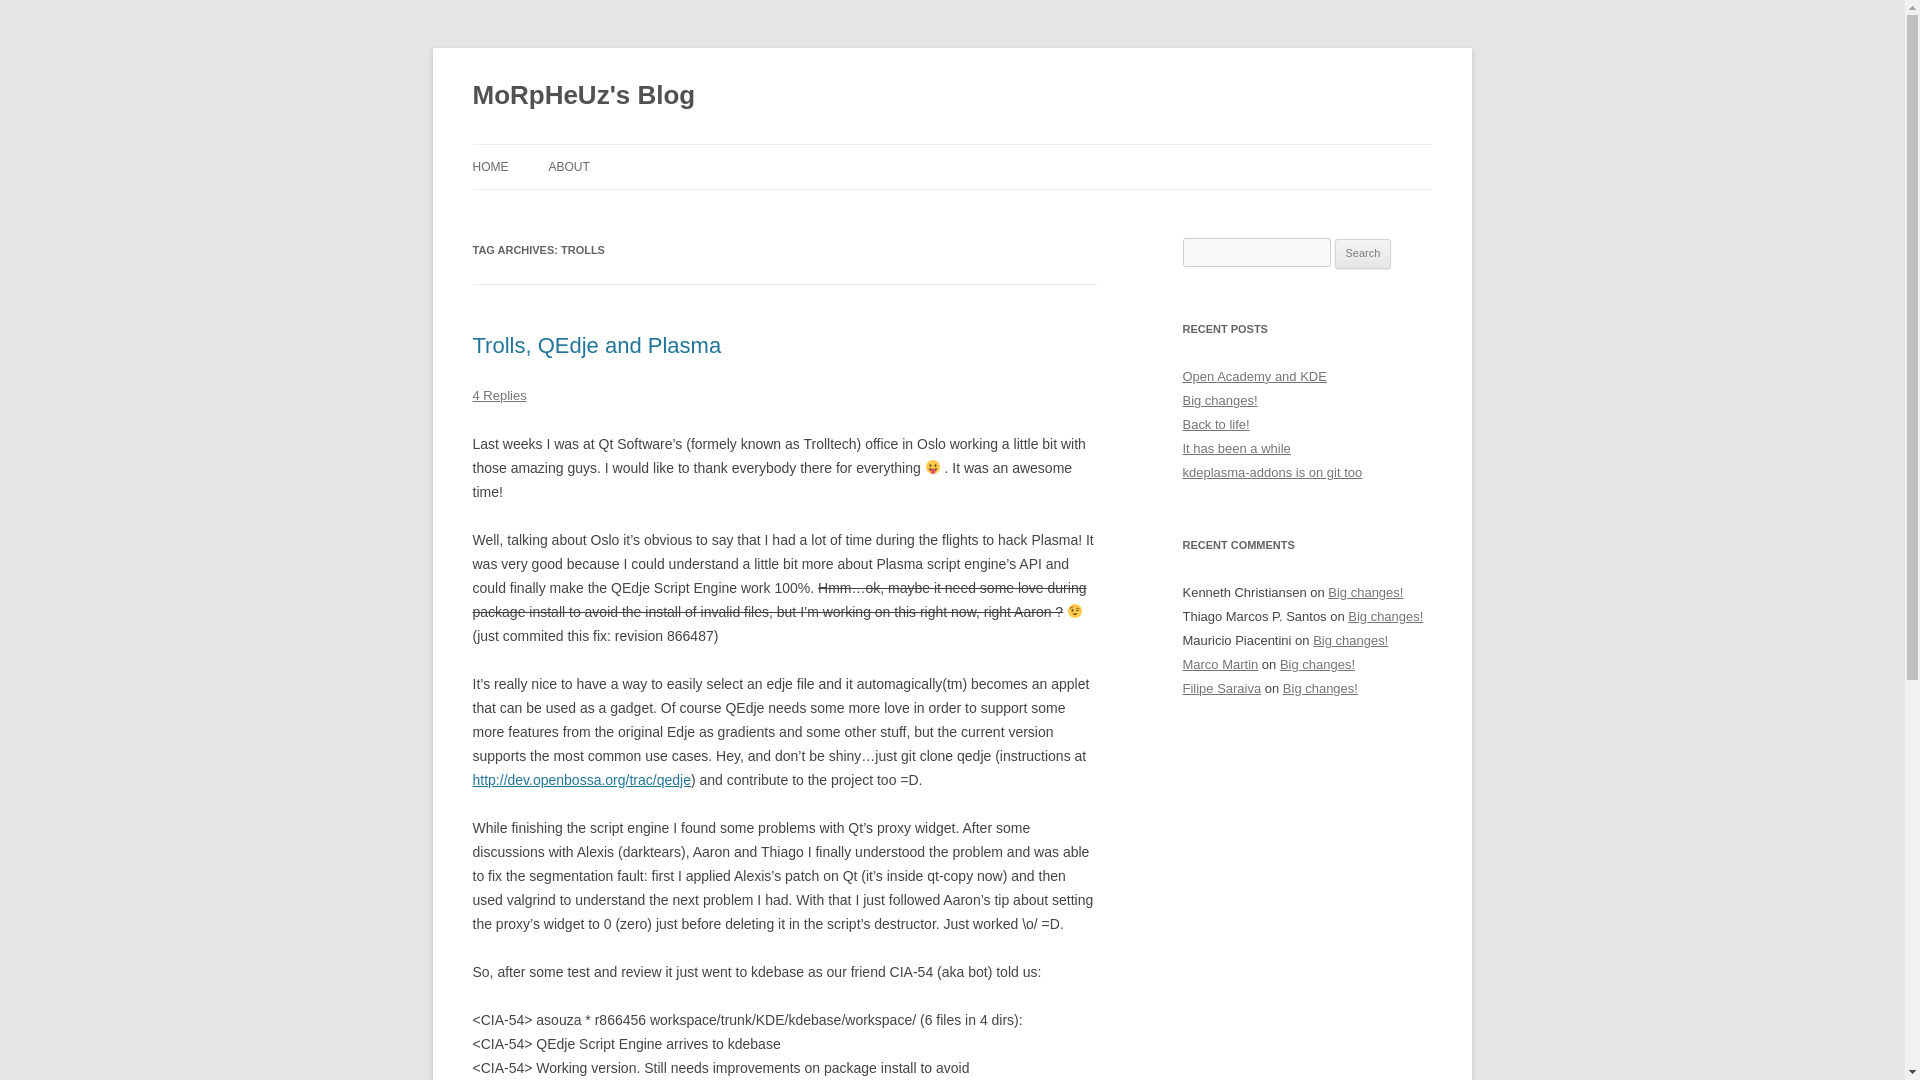 This screenshot has width=1920, height=1080. Describe the element at coordinates (596, 344) in the screenshot. I see `Trolls, QEdje and Plasma` at that location.